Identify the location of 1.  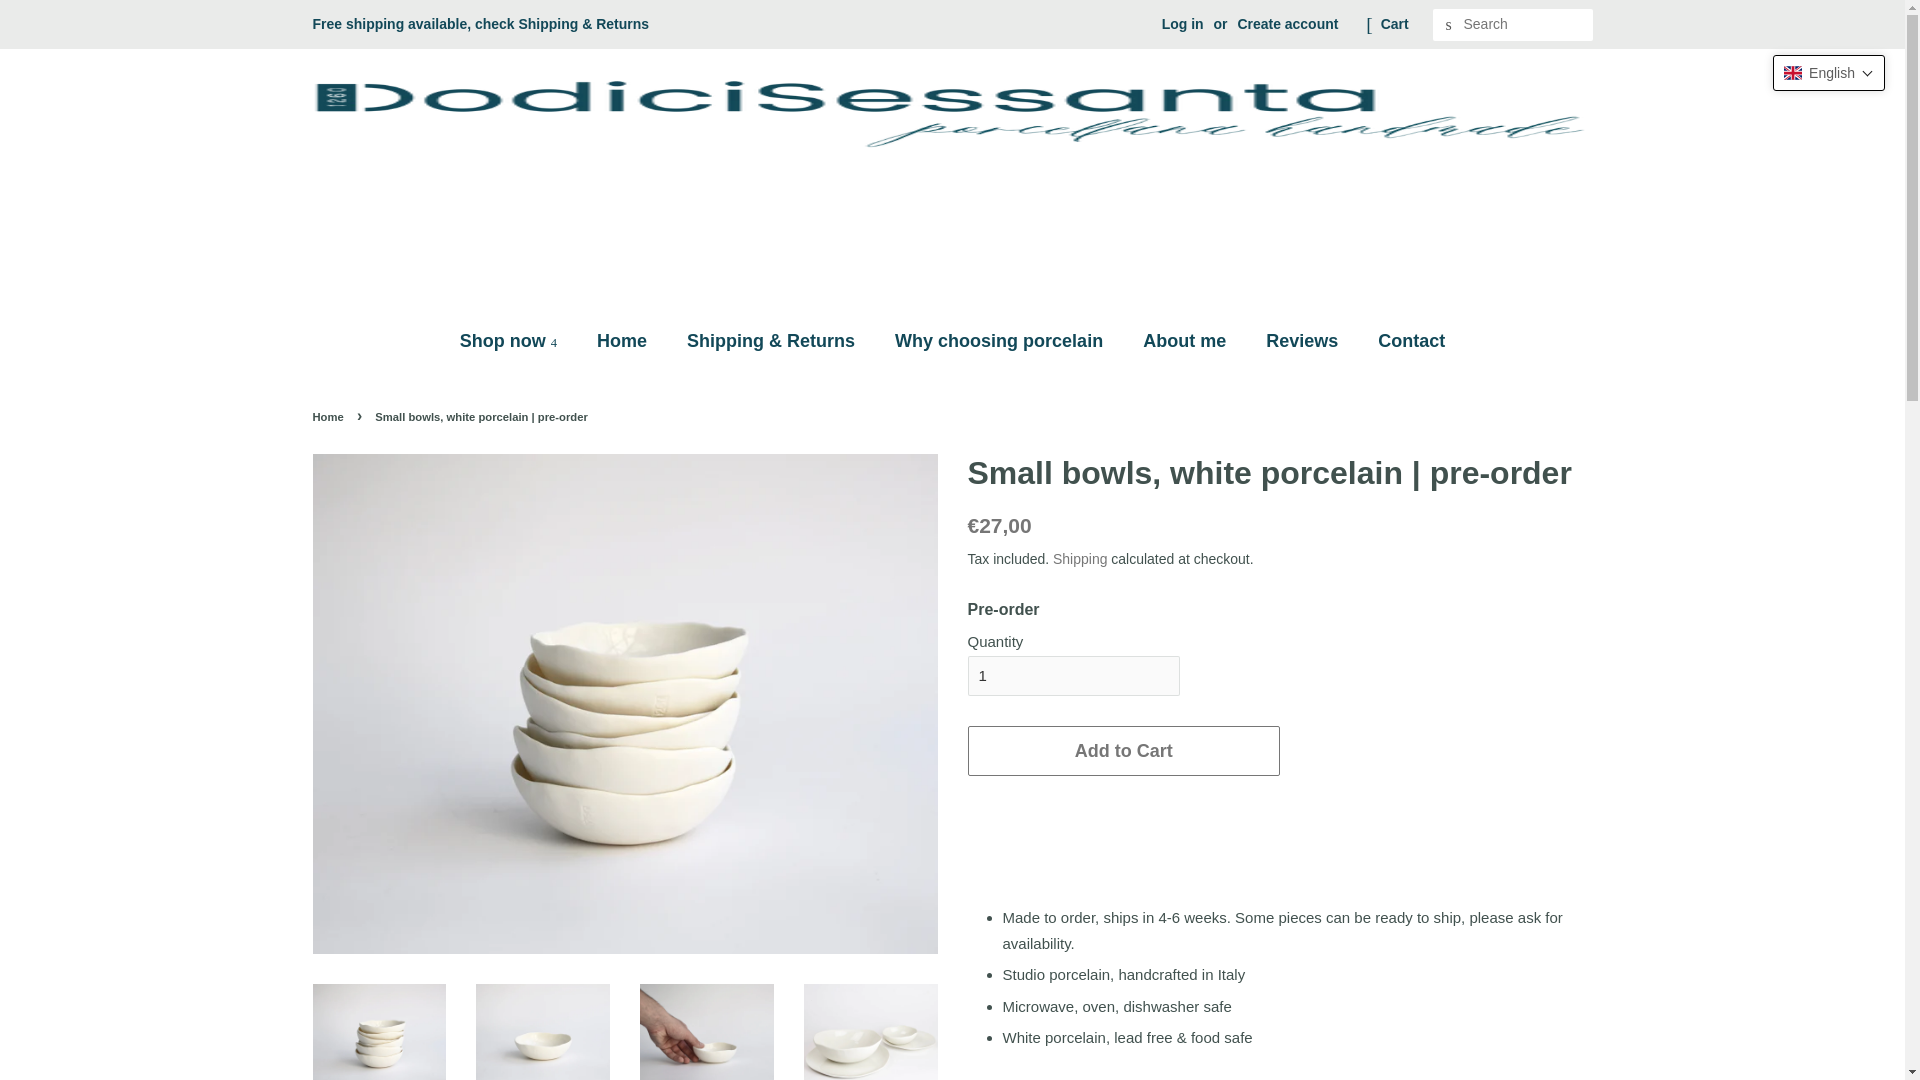
(1074, 675).